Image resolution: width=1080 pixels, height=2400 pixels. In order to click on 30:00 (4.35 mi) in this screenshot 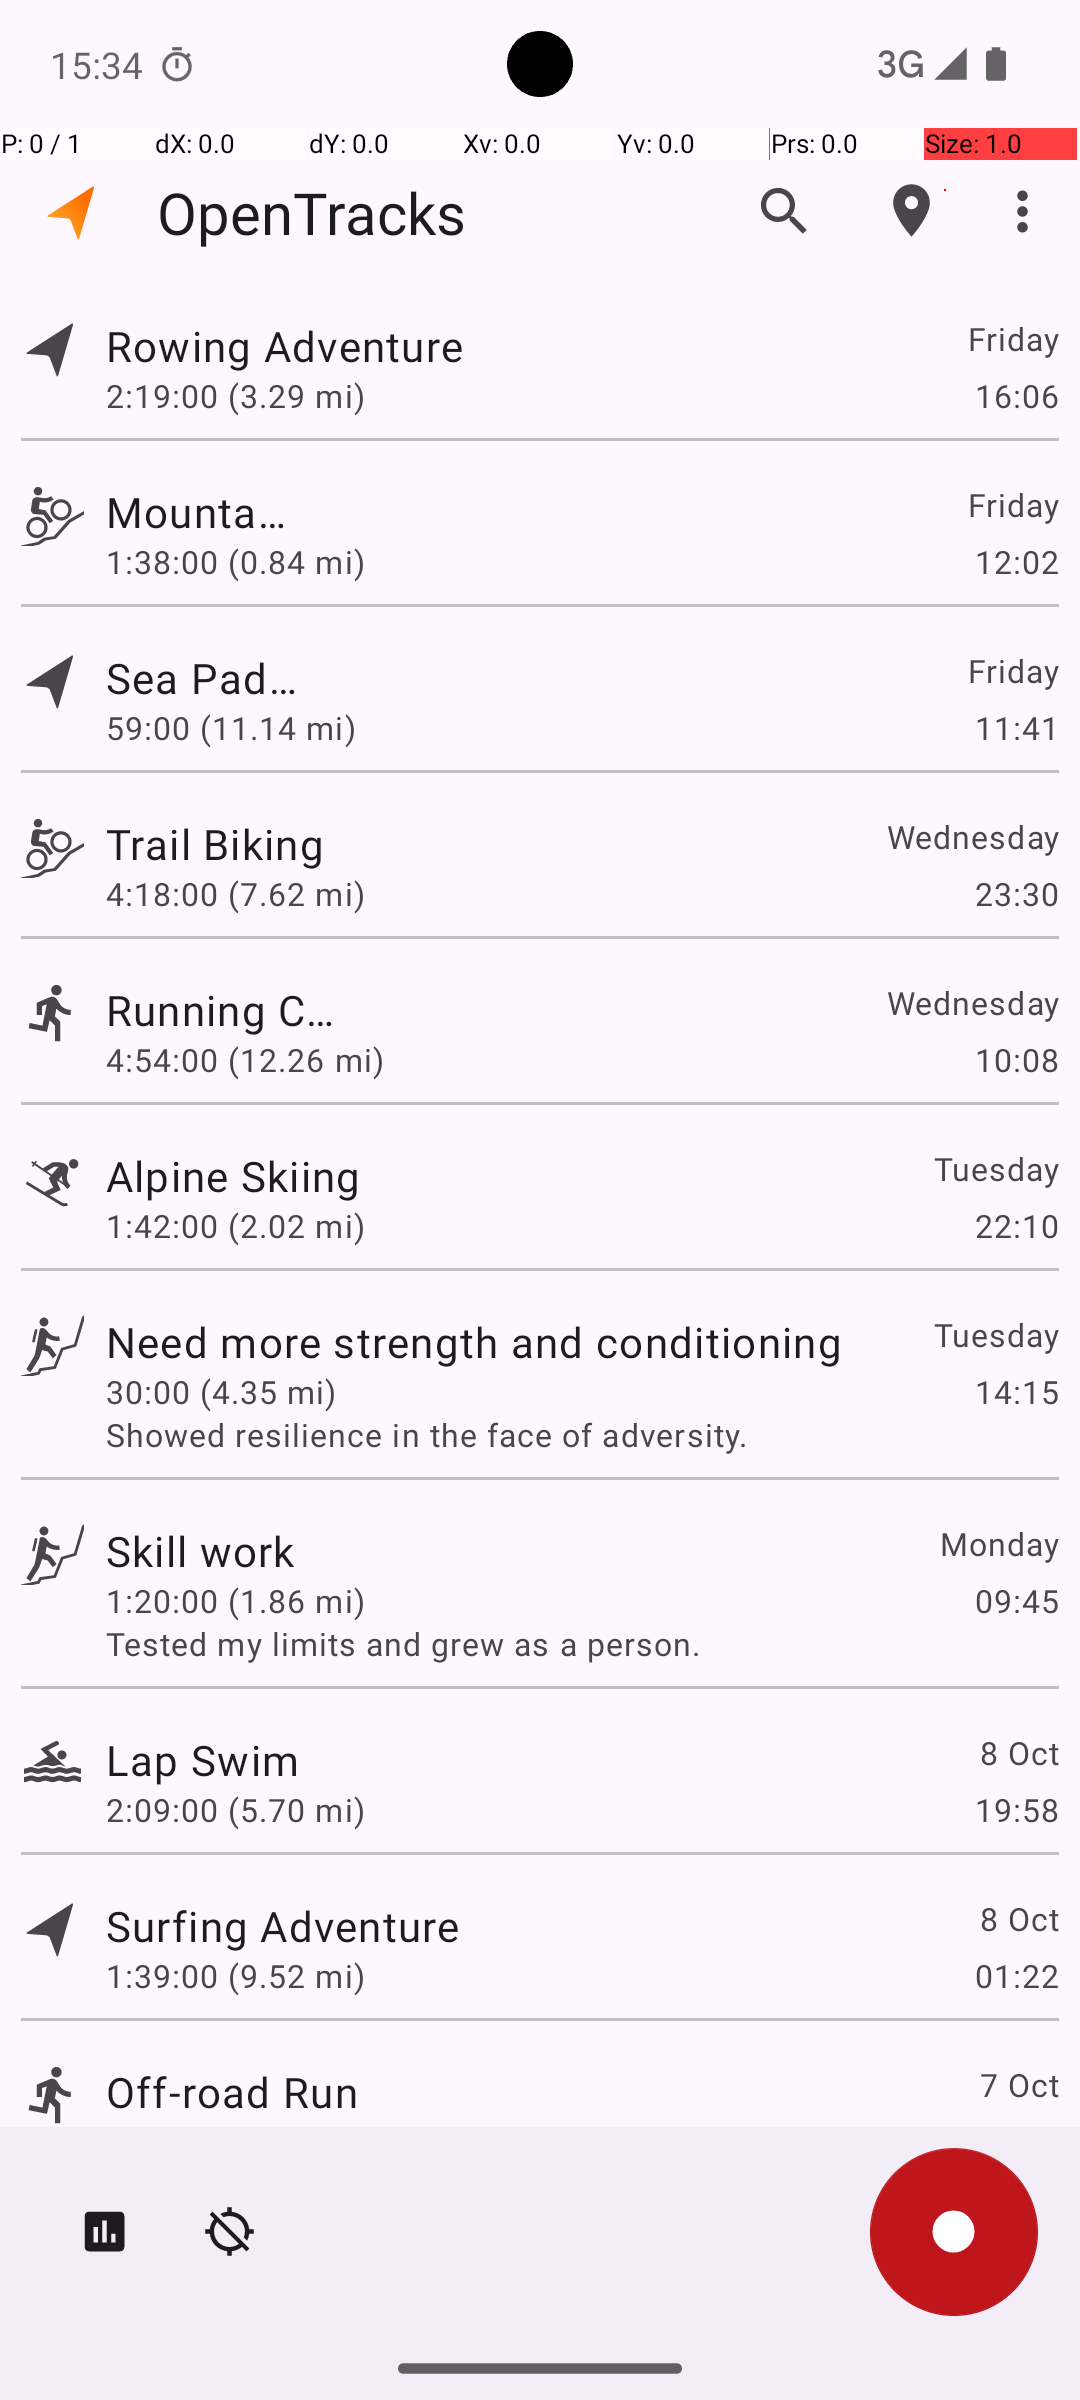, I will do `click(221, 1392)`.